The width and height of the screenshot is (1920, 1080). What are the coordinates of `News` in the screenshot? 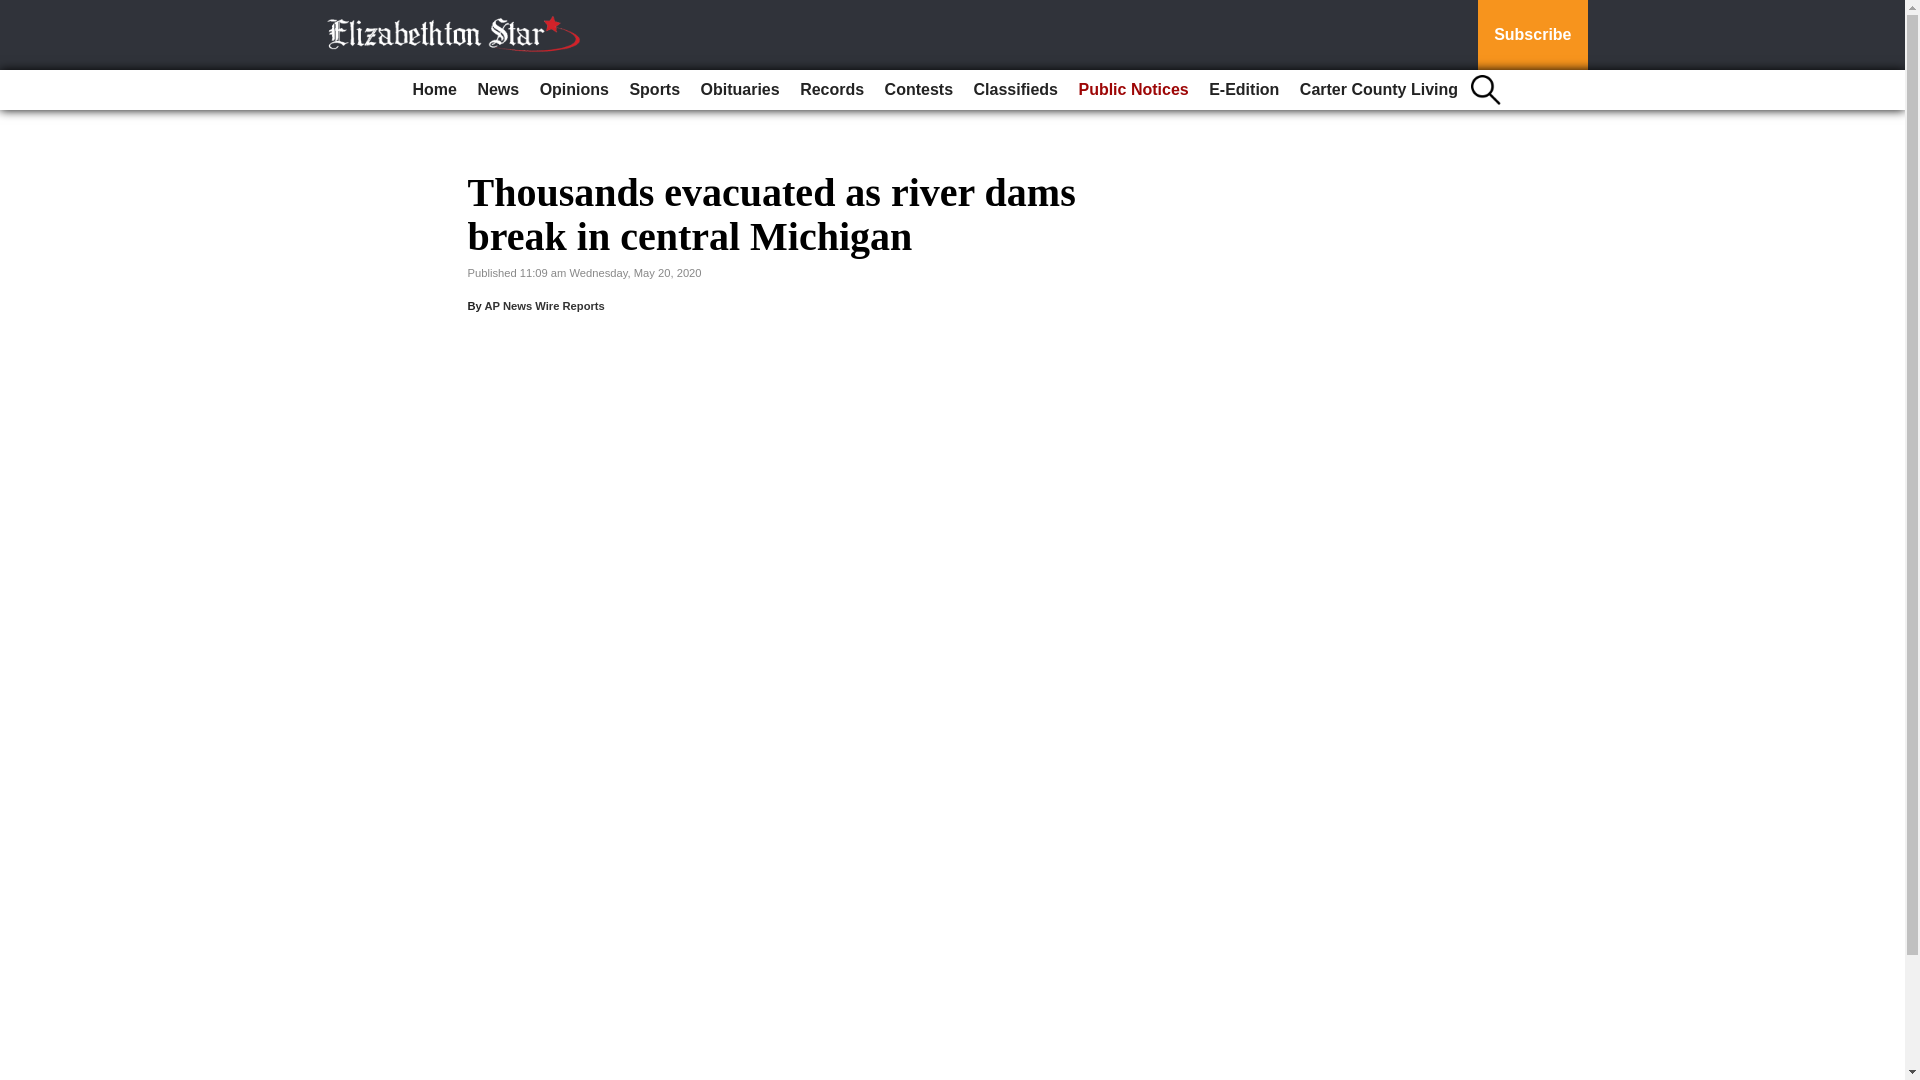 It's located at (497, 90).